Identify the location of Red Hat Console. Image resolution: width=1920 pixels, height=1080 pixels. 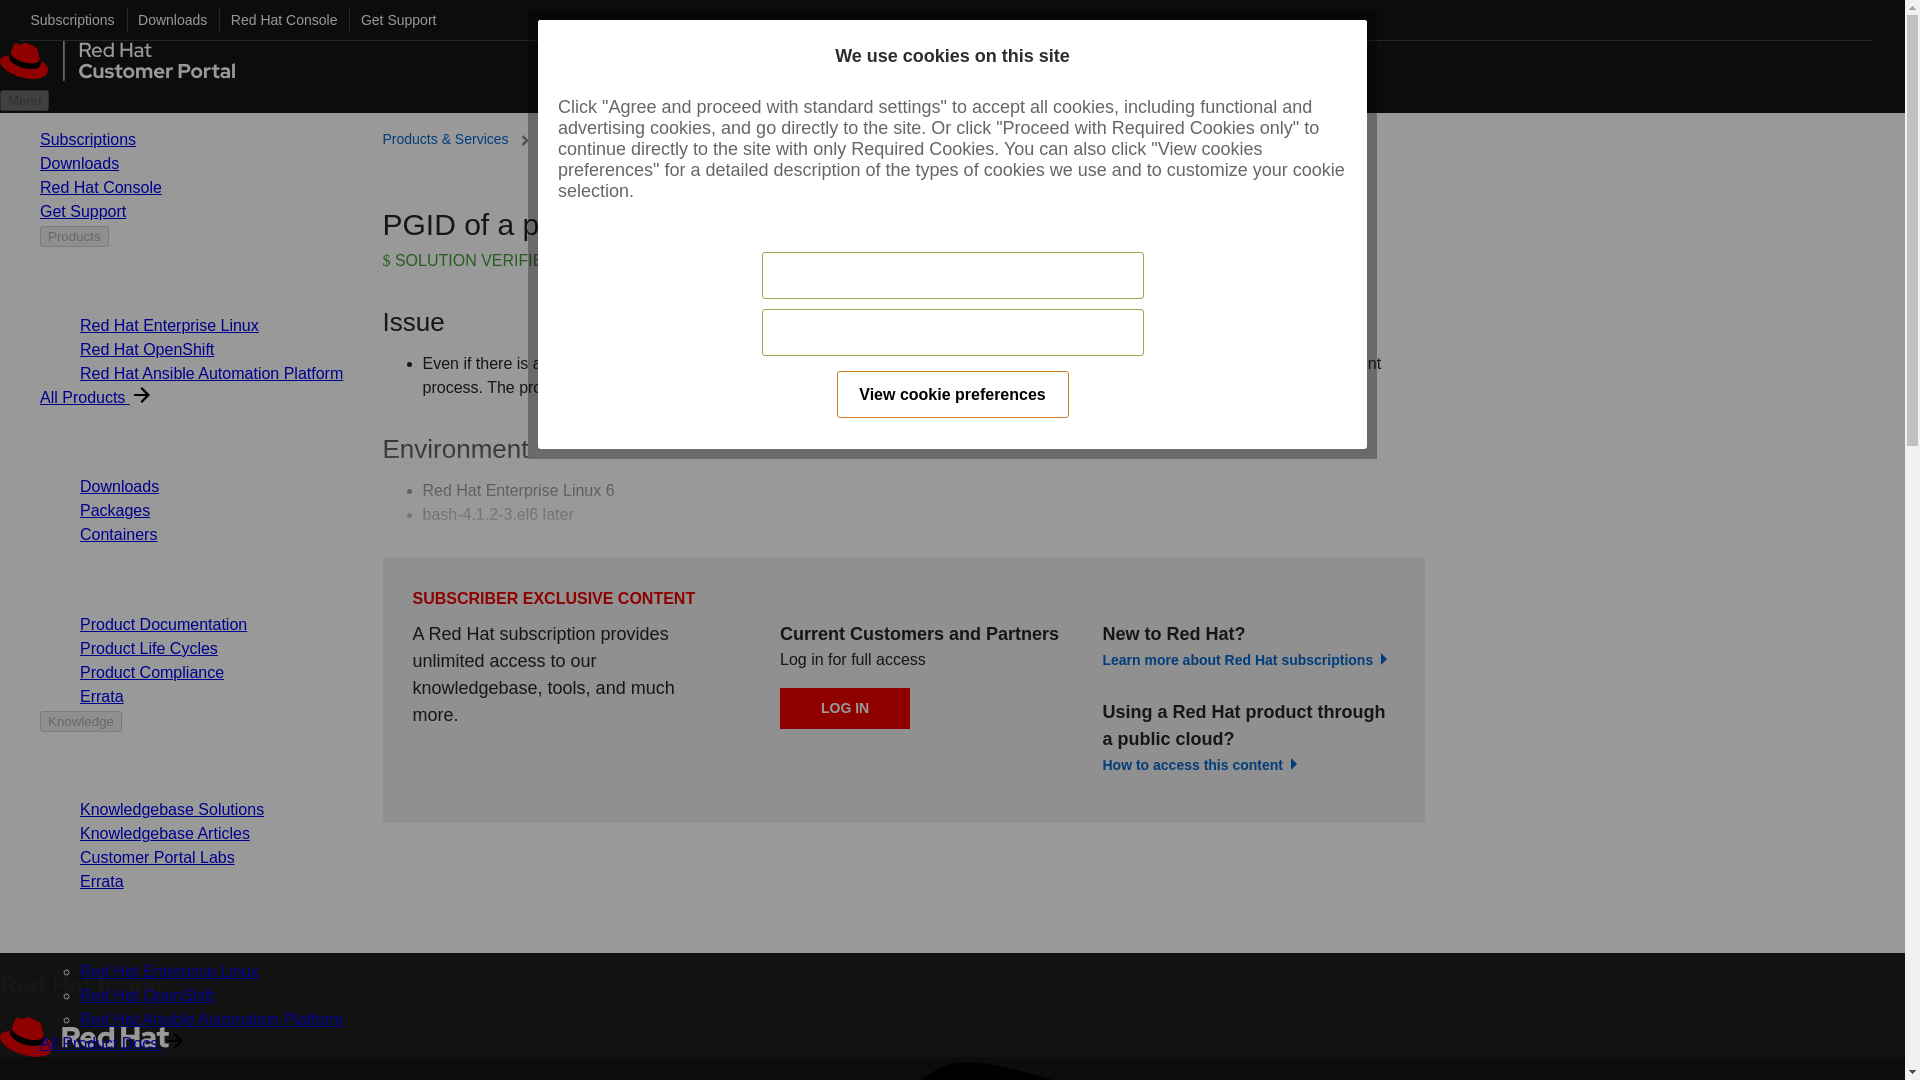
(278, 20).